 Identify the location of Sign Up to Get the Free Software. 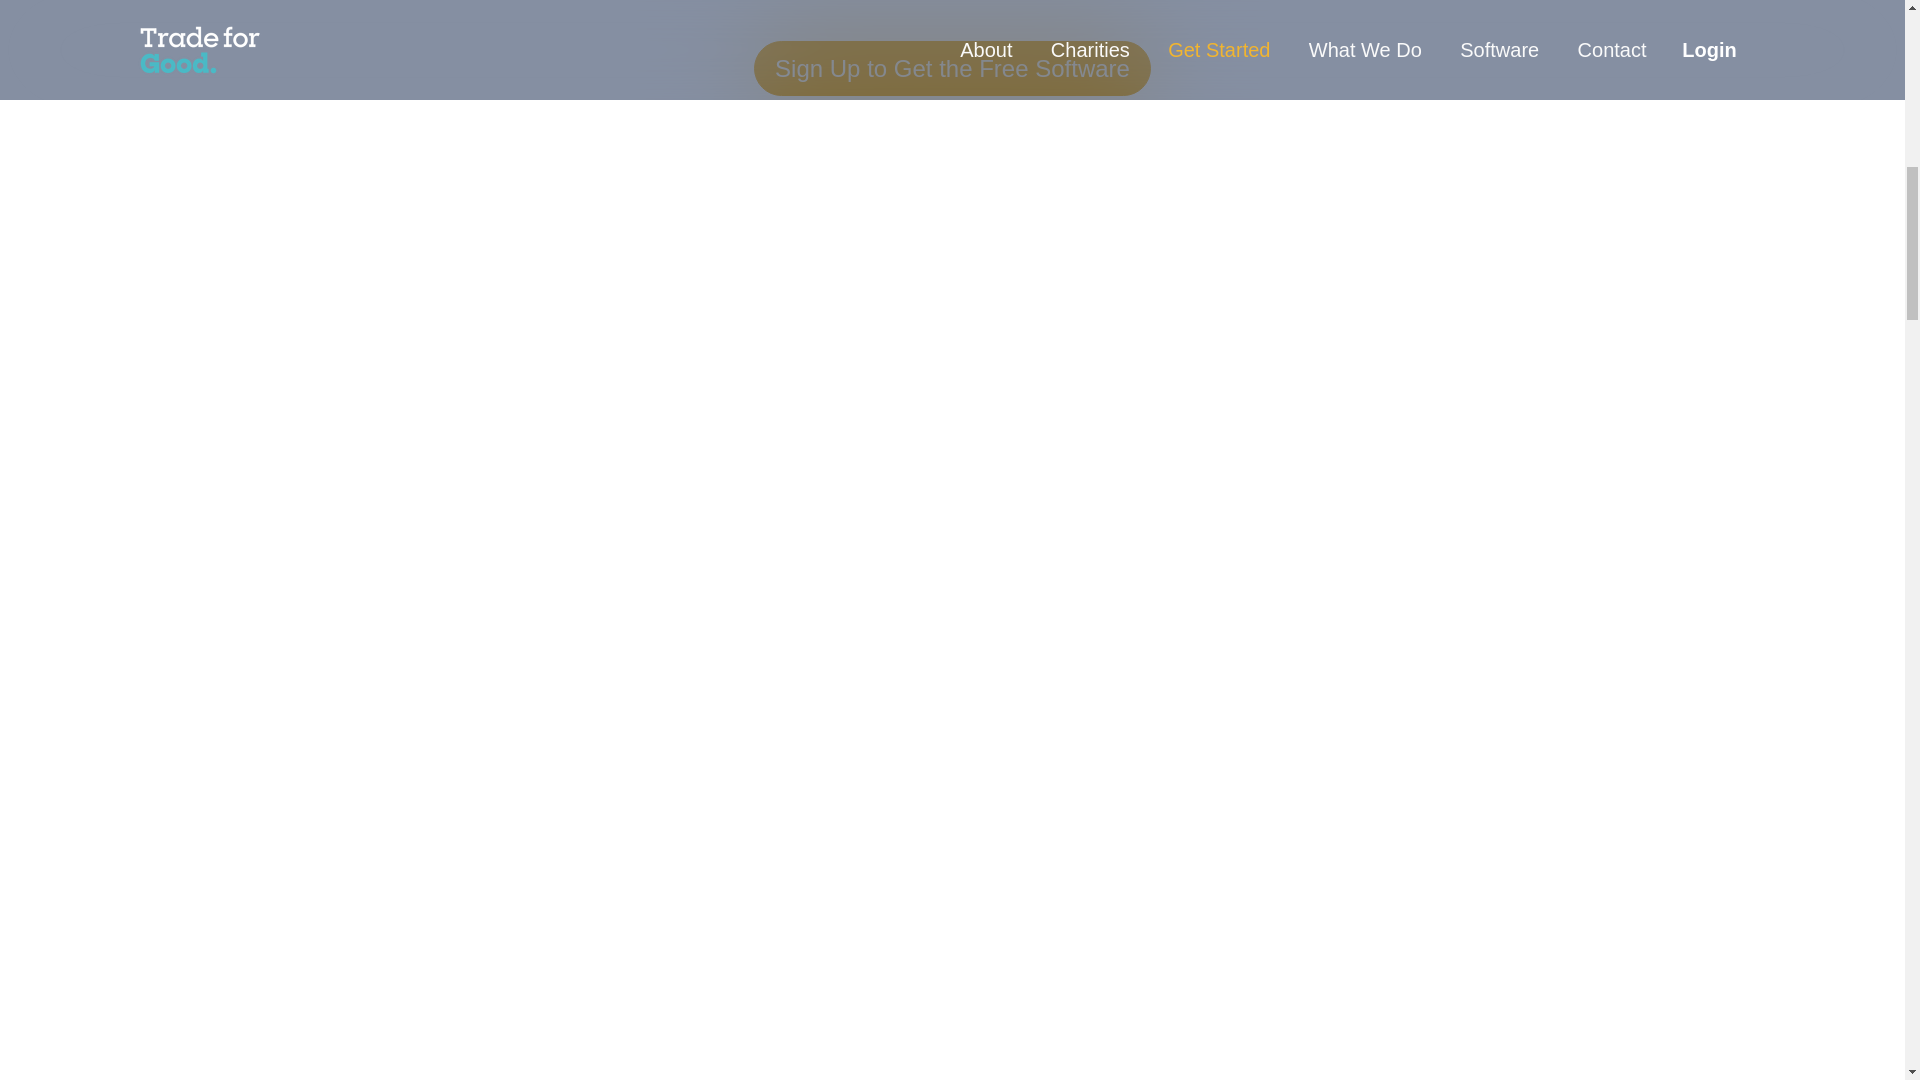
(952, 67).